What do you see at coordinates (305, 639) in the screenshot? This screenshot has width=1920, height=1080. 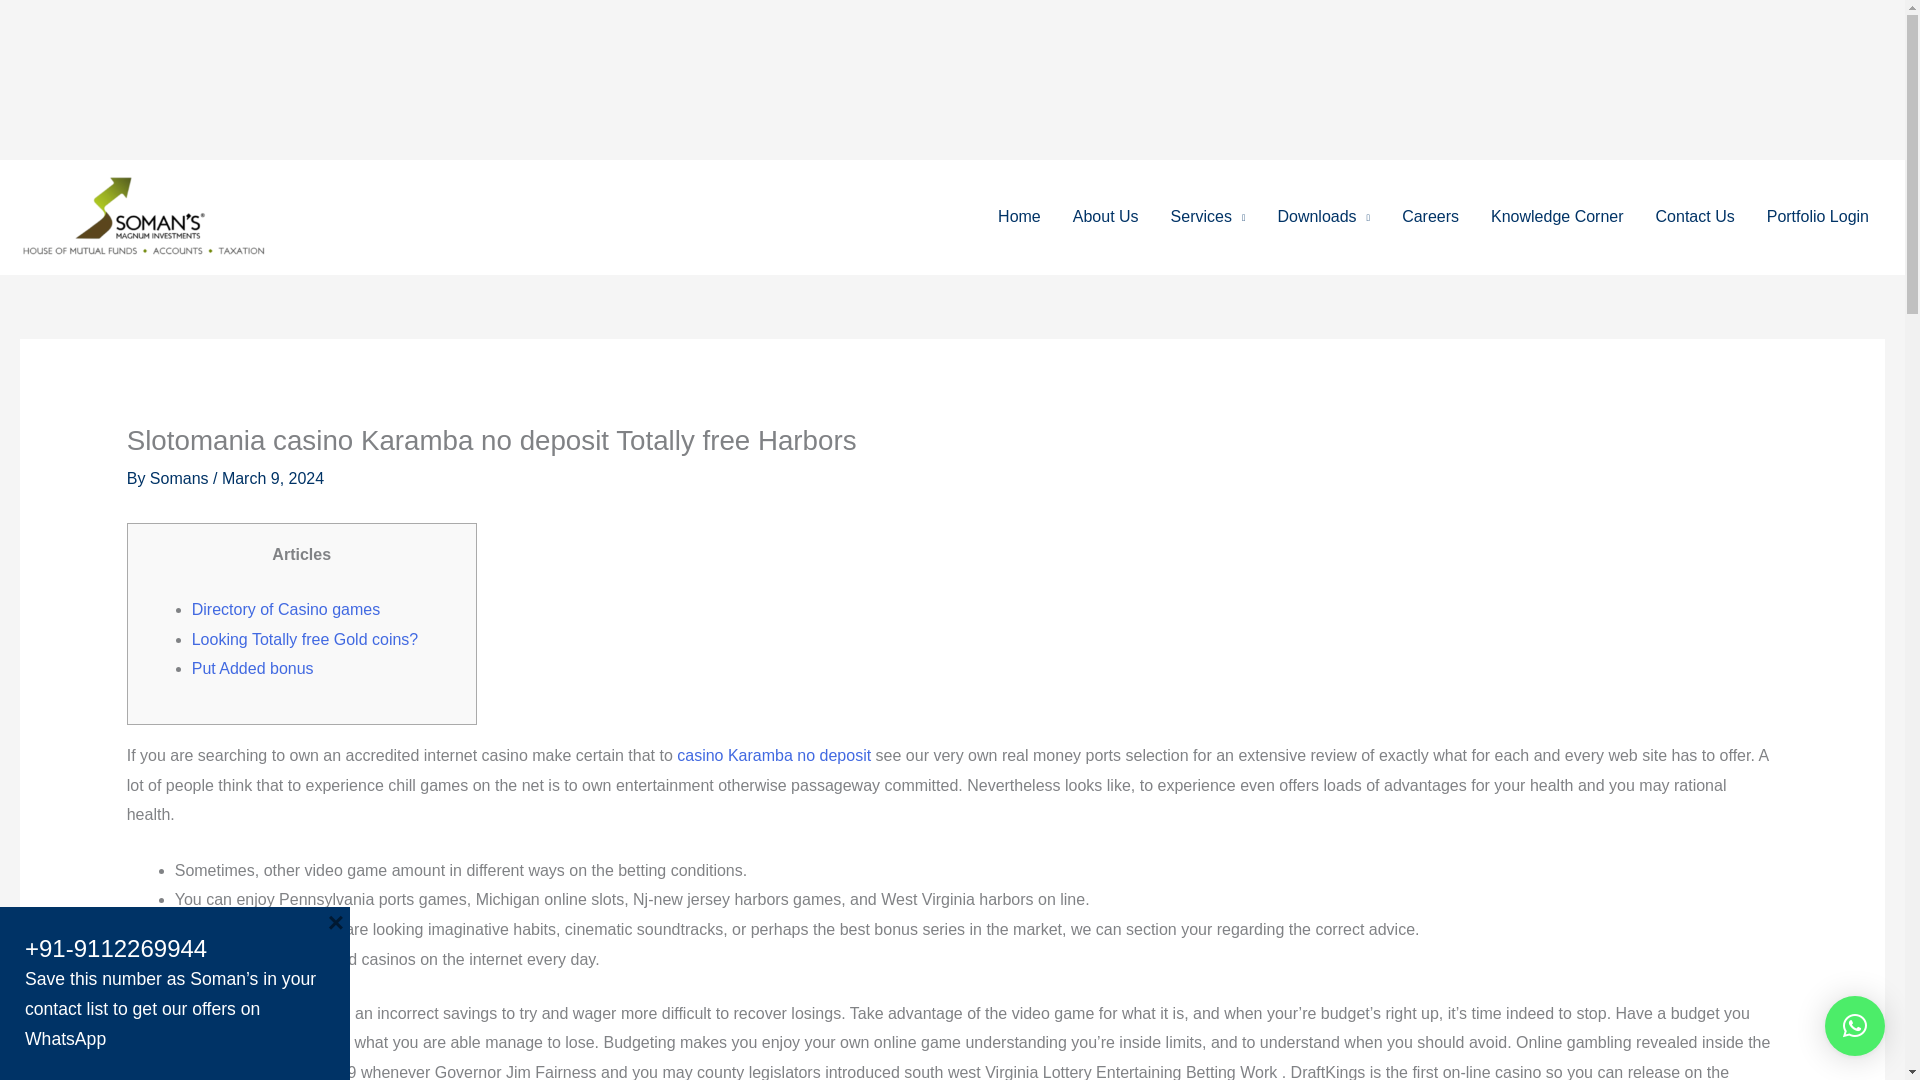 I see `Looking Totally free Gold coins?` at bounding box center [305, 639].